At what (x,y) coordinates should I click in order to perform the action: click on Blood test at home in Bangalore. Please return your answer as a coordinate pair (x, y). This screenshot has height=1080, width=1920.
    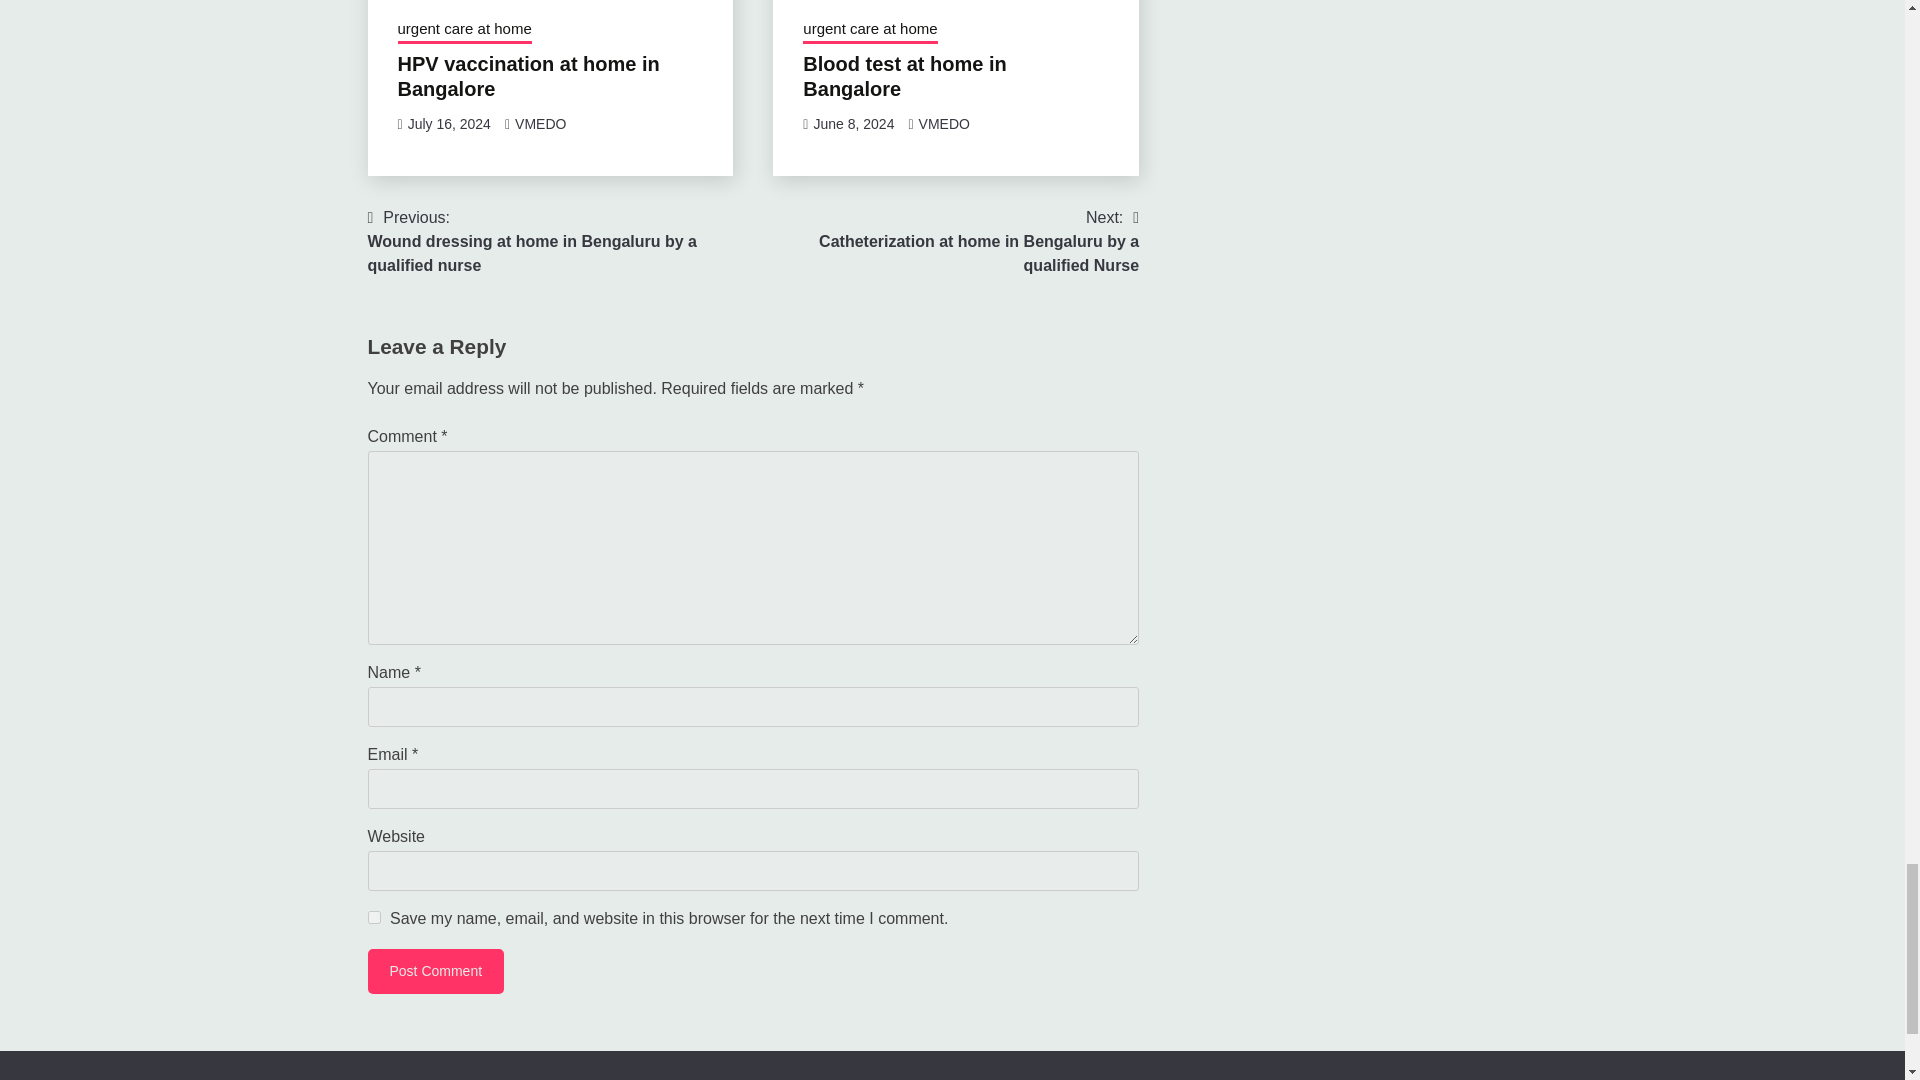
    Looking at the image, I should click on (904, 76).